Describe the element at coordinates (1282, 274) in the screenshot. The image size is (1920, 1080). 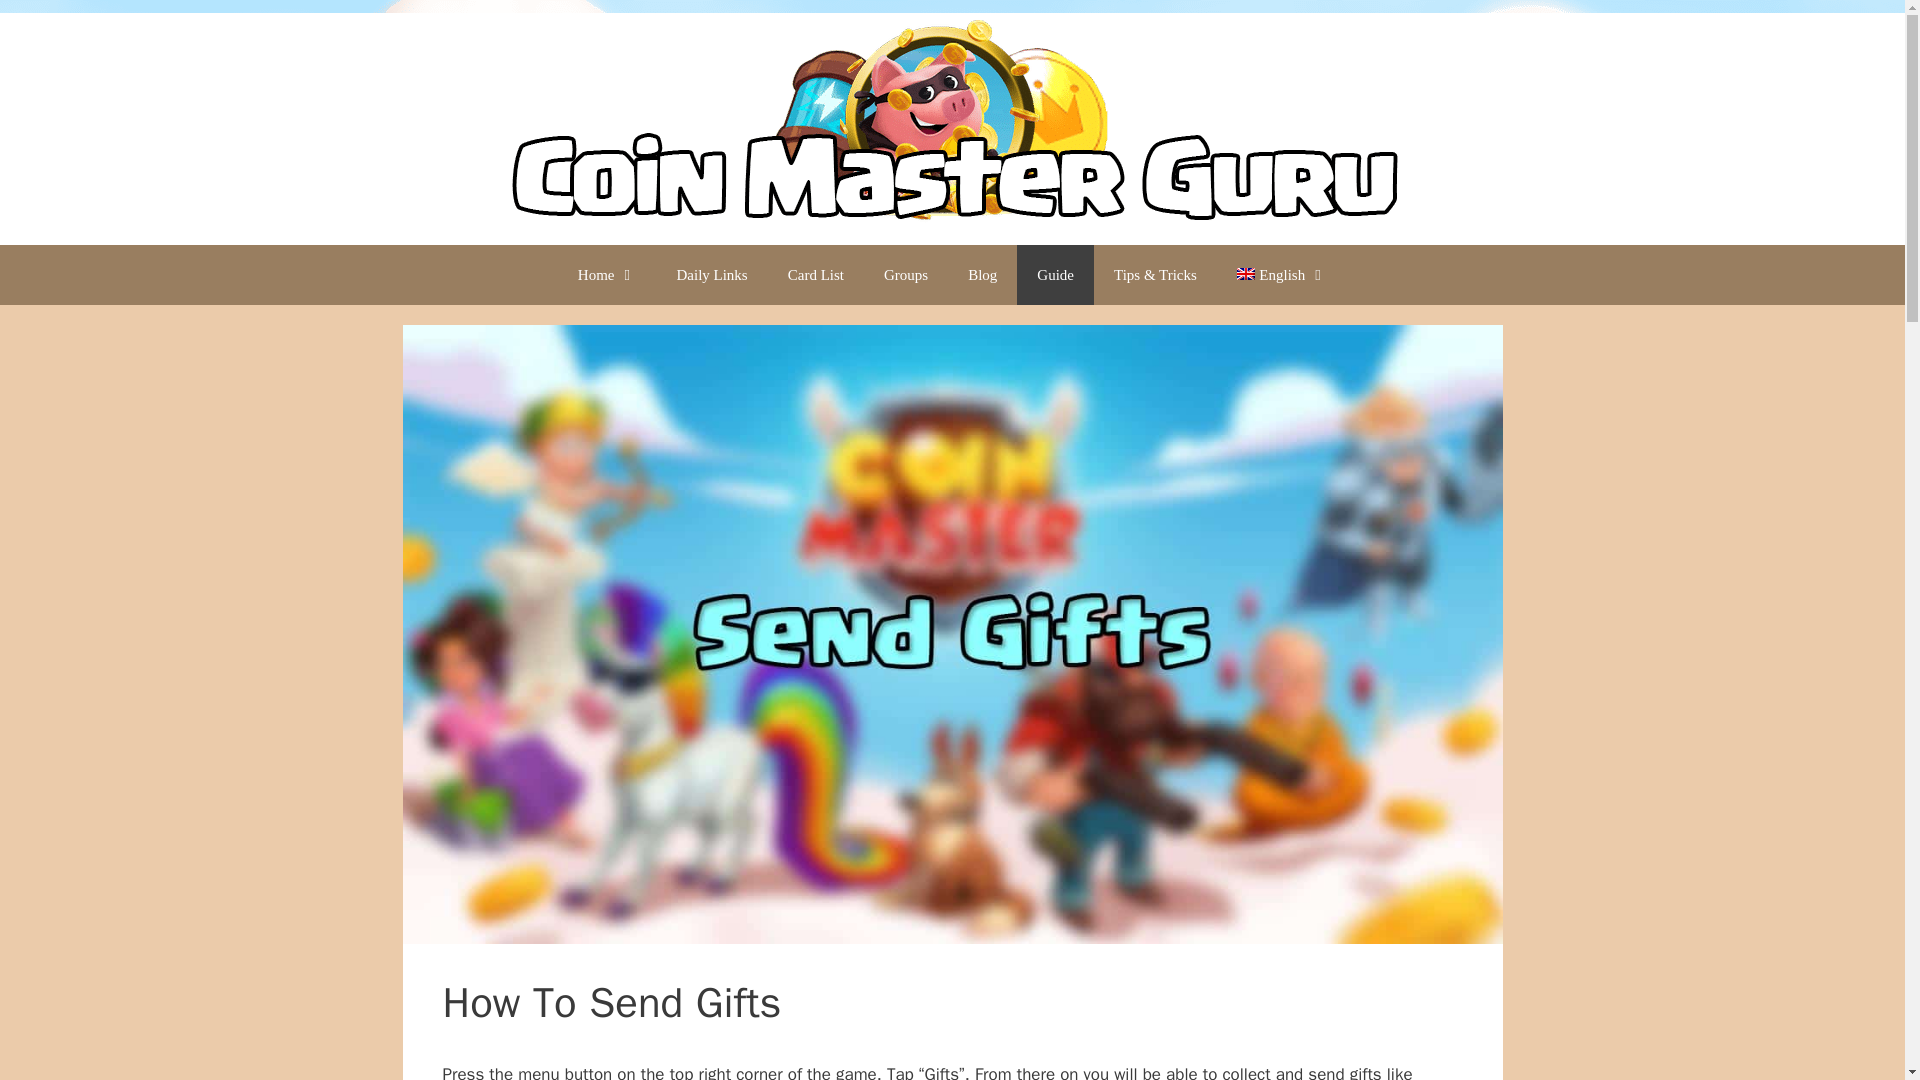
I see `English` at that location.